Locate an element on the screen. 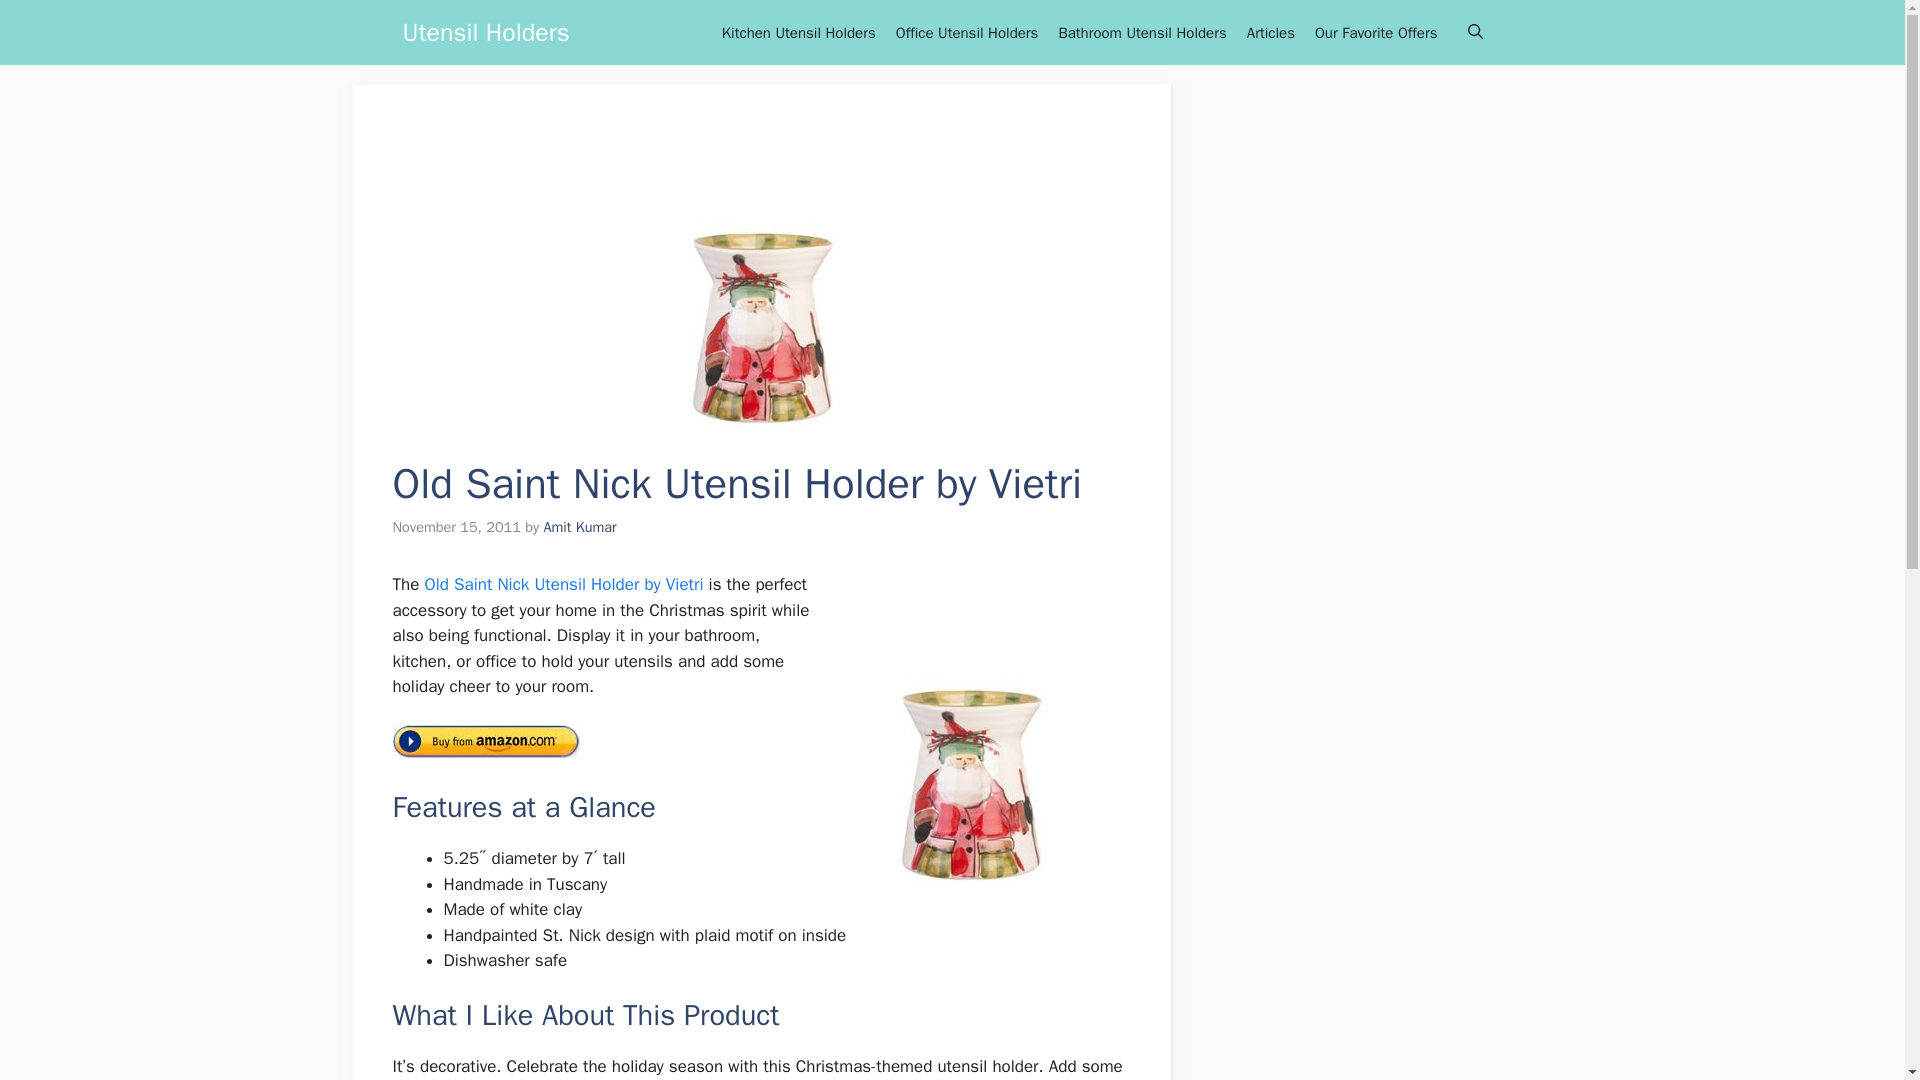 The height and width of the screenshot is (1080, 1920). Bathroom Utensil Holders is located at coordinates (1142, 32).